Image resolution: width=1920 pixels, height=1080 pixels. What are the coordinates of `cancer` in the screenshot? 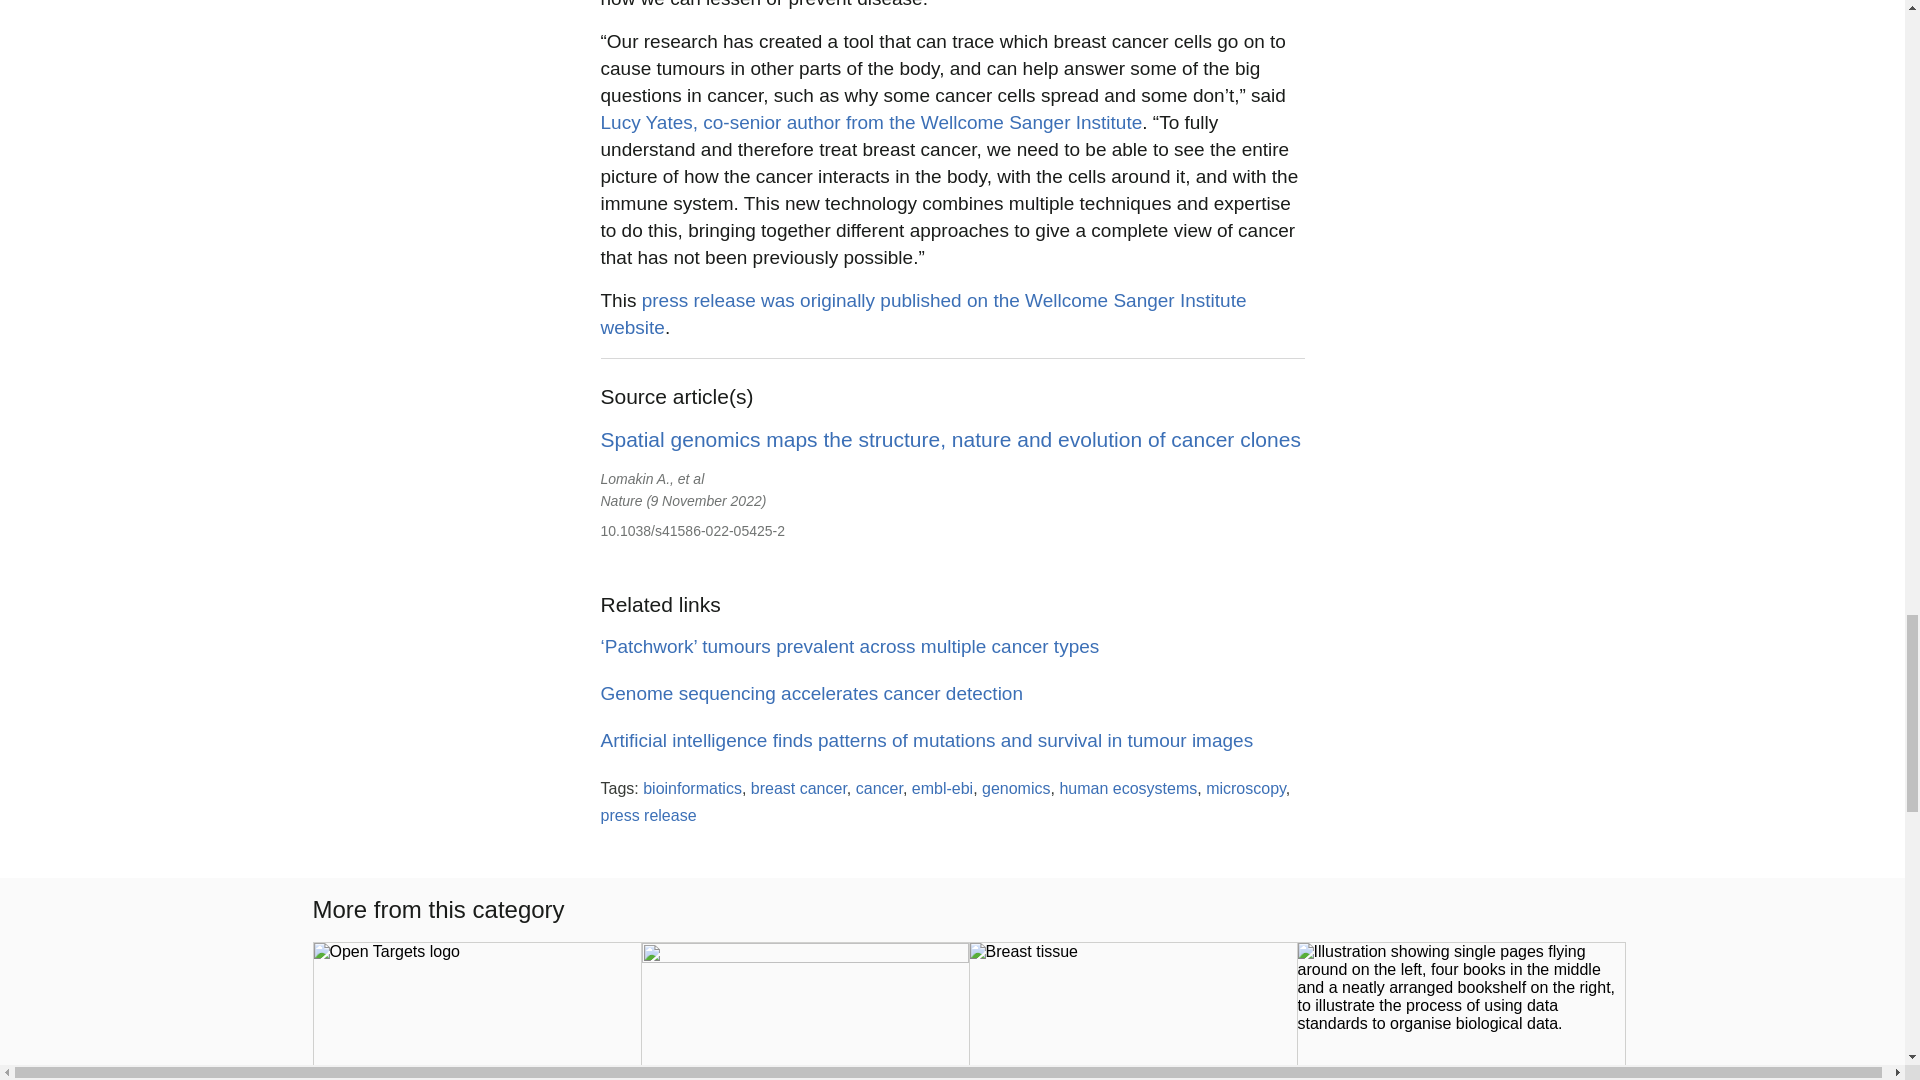 It's located at (879, 788).